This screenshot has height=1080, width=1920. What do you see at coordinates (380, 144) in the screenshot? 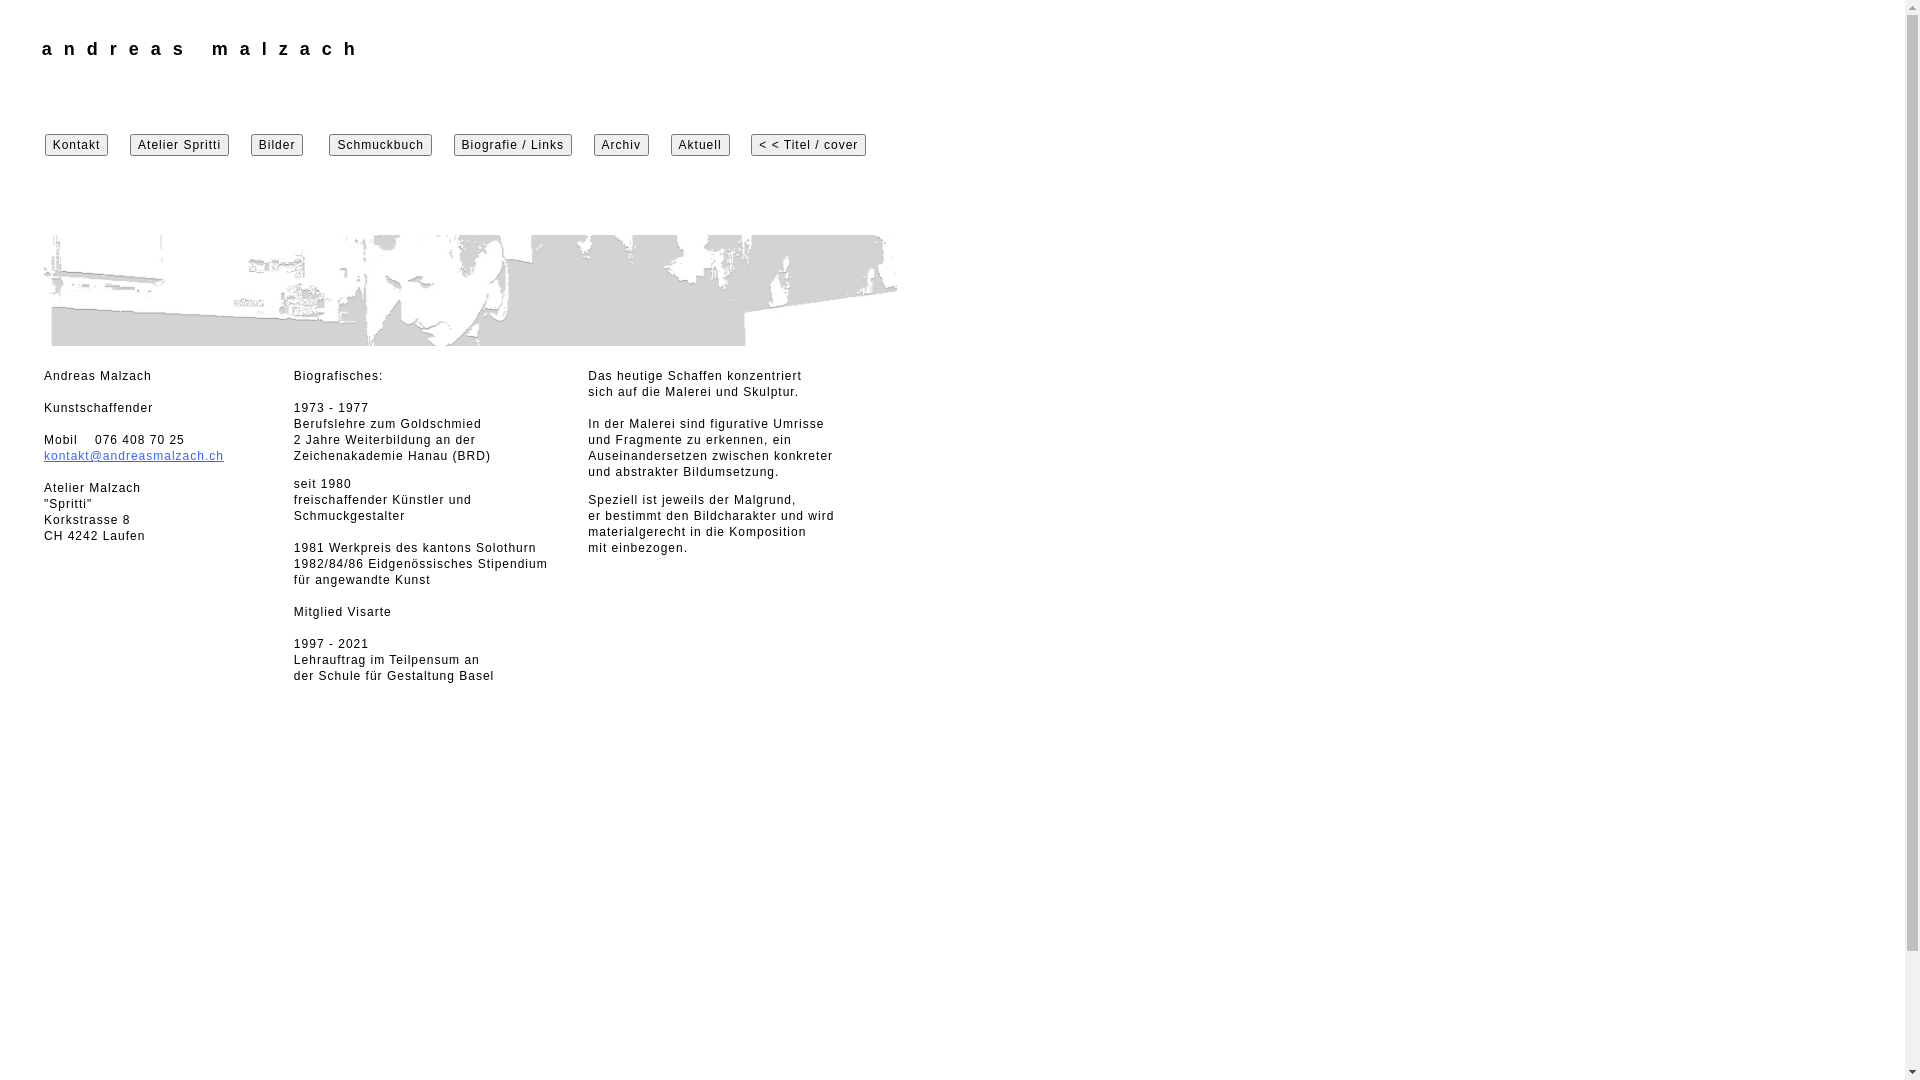
I see `Schmuckbuch` at bounding box center [380, 144].